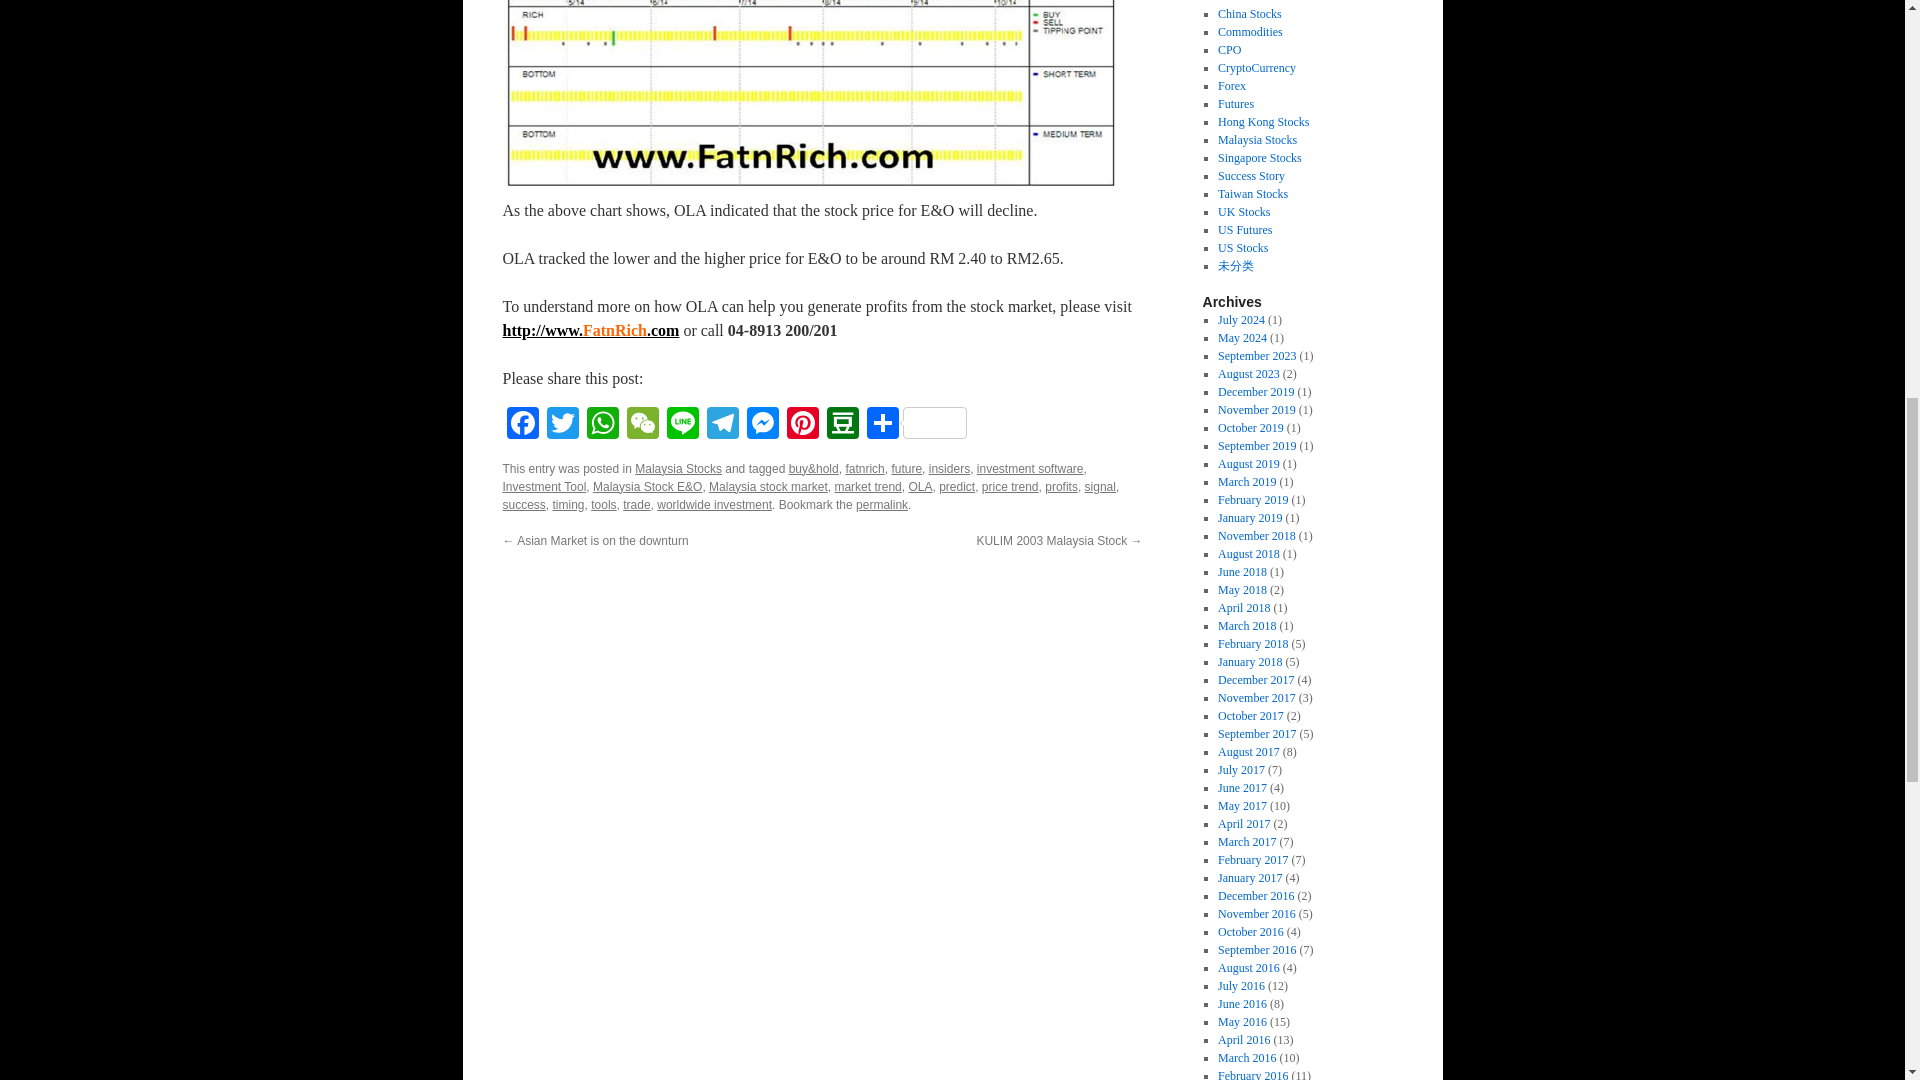 The height and width of the screenshot is (1080, 1920). Describe the element at coordinates (842, 425) in the screenshot. I see `Douban` at that location.